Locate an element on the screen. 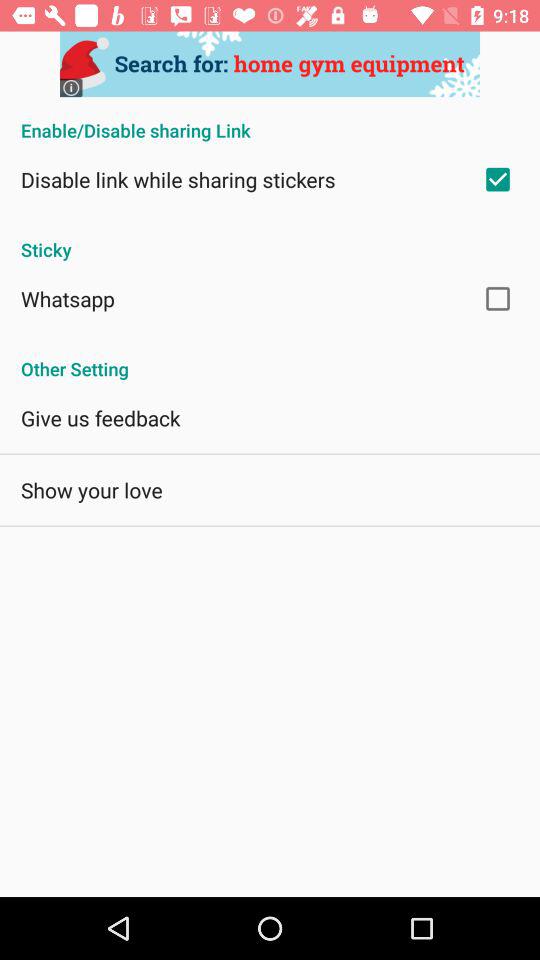 The image size is (540, 960). select icon above the give us feedback app is located at coordinates (270, 358).